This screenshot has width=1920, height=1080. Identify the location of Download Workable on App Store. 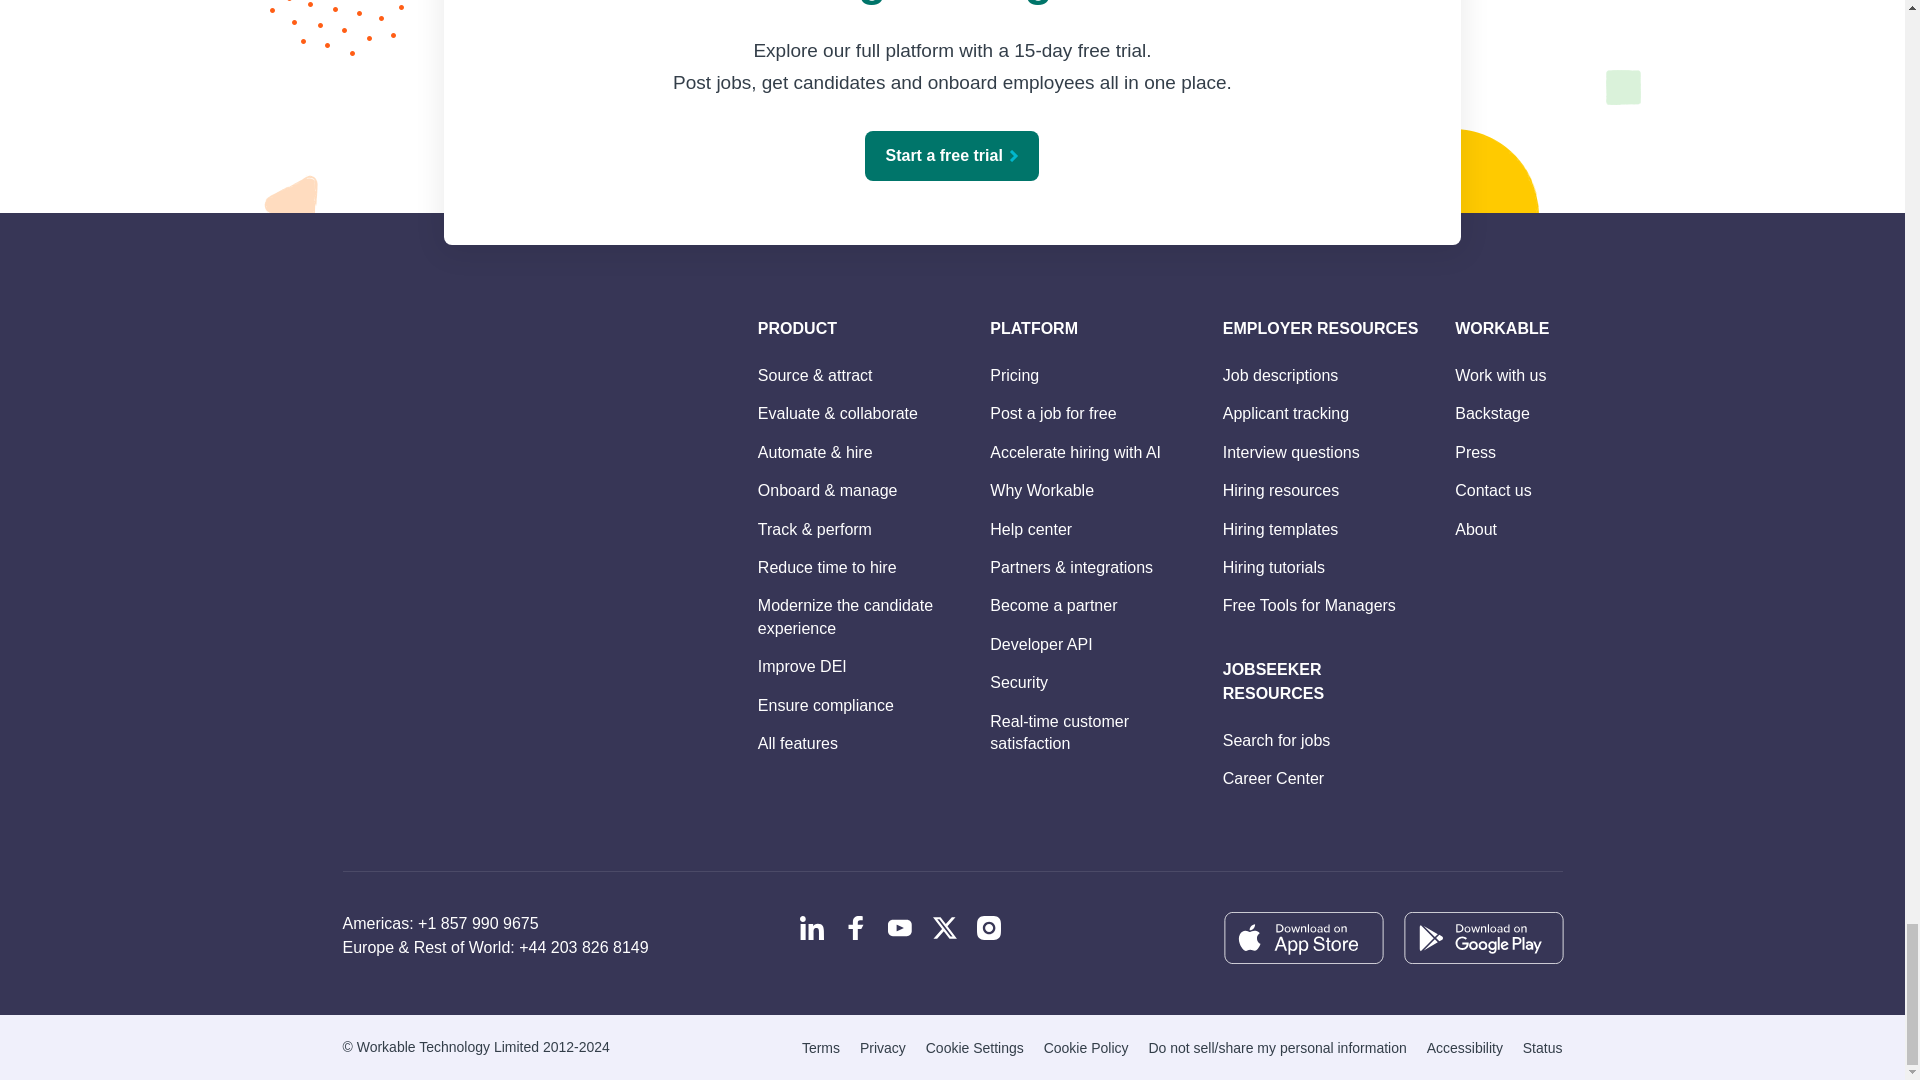
(1302, 938).